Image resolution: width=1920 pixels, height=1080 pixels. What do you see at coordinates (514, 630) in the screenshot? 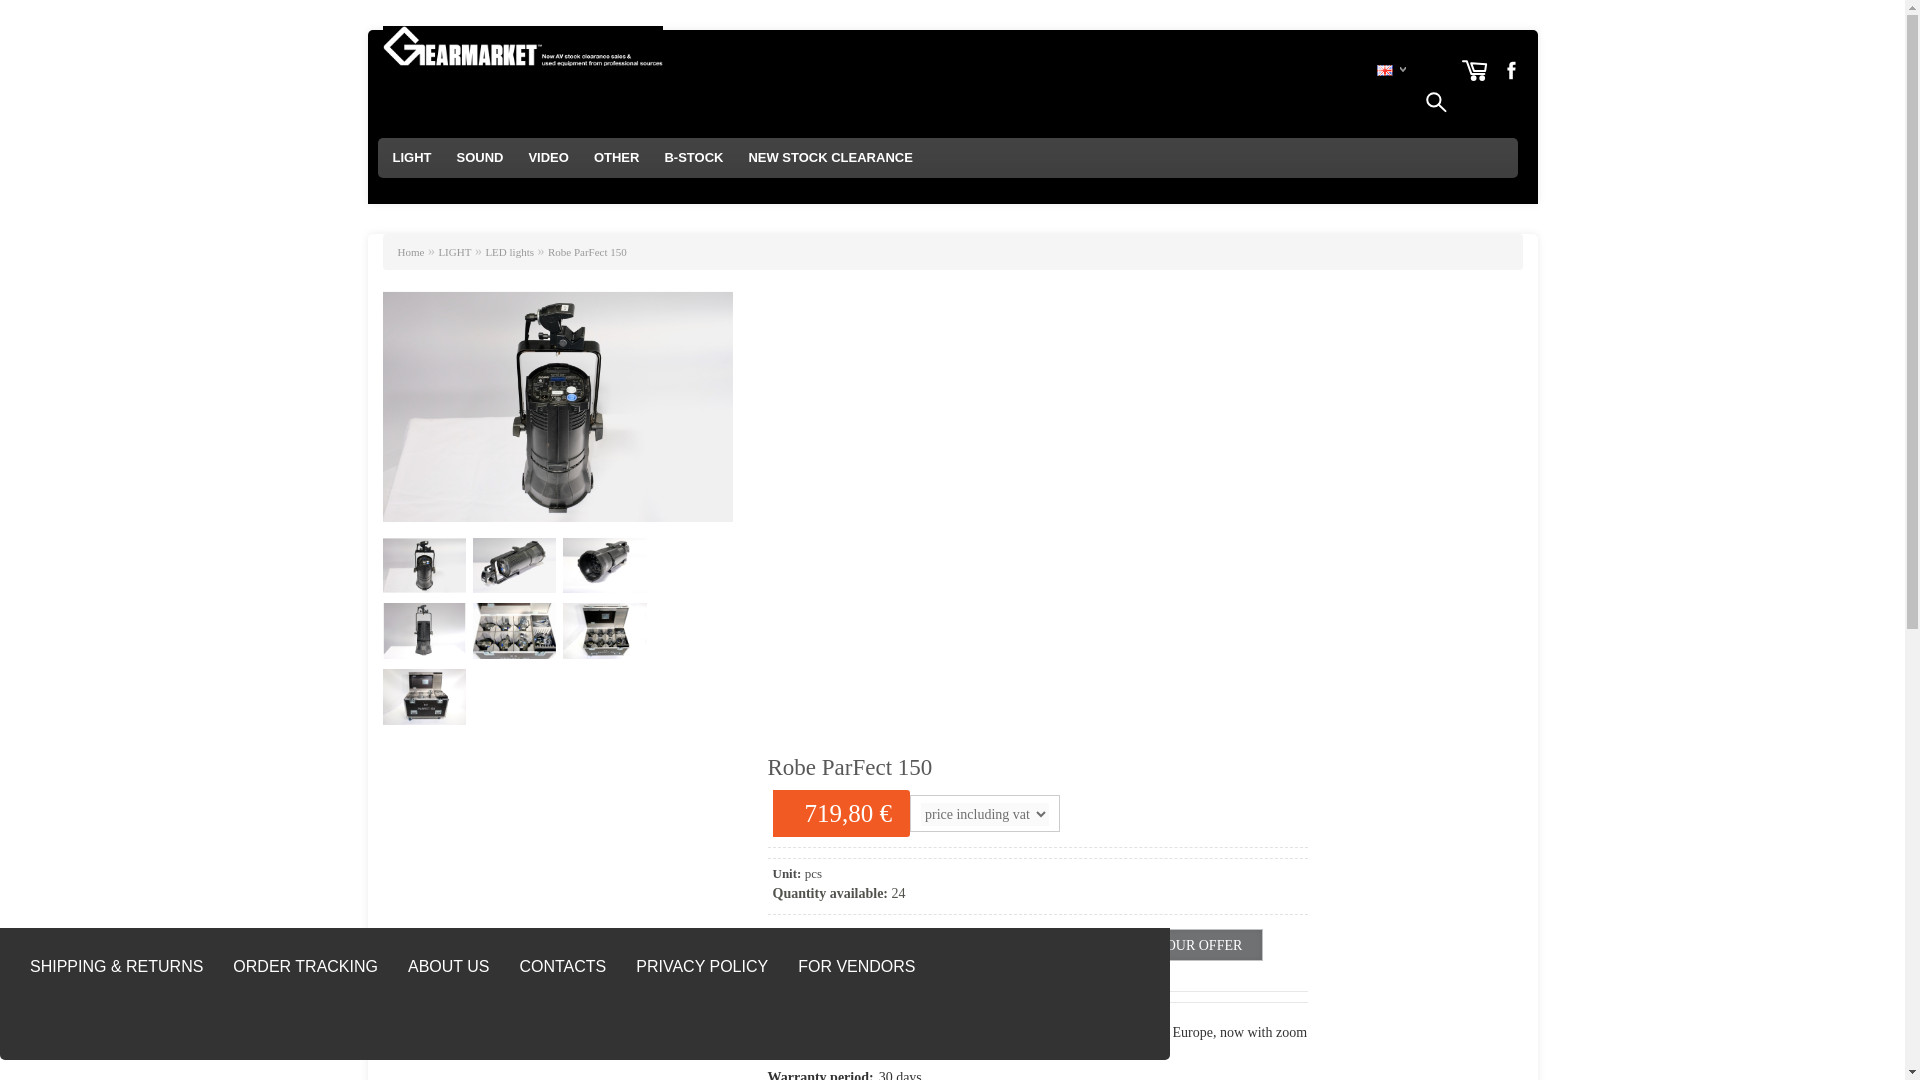
I see `23003 - 1.jpeg` at bounding box center [514, 630].